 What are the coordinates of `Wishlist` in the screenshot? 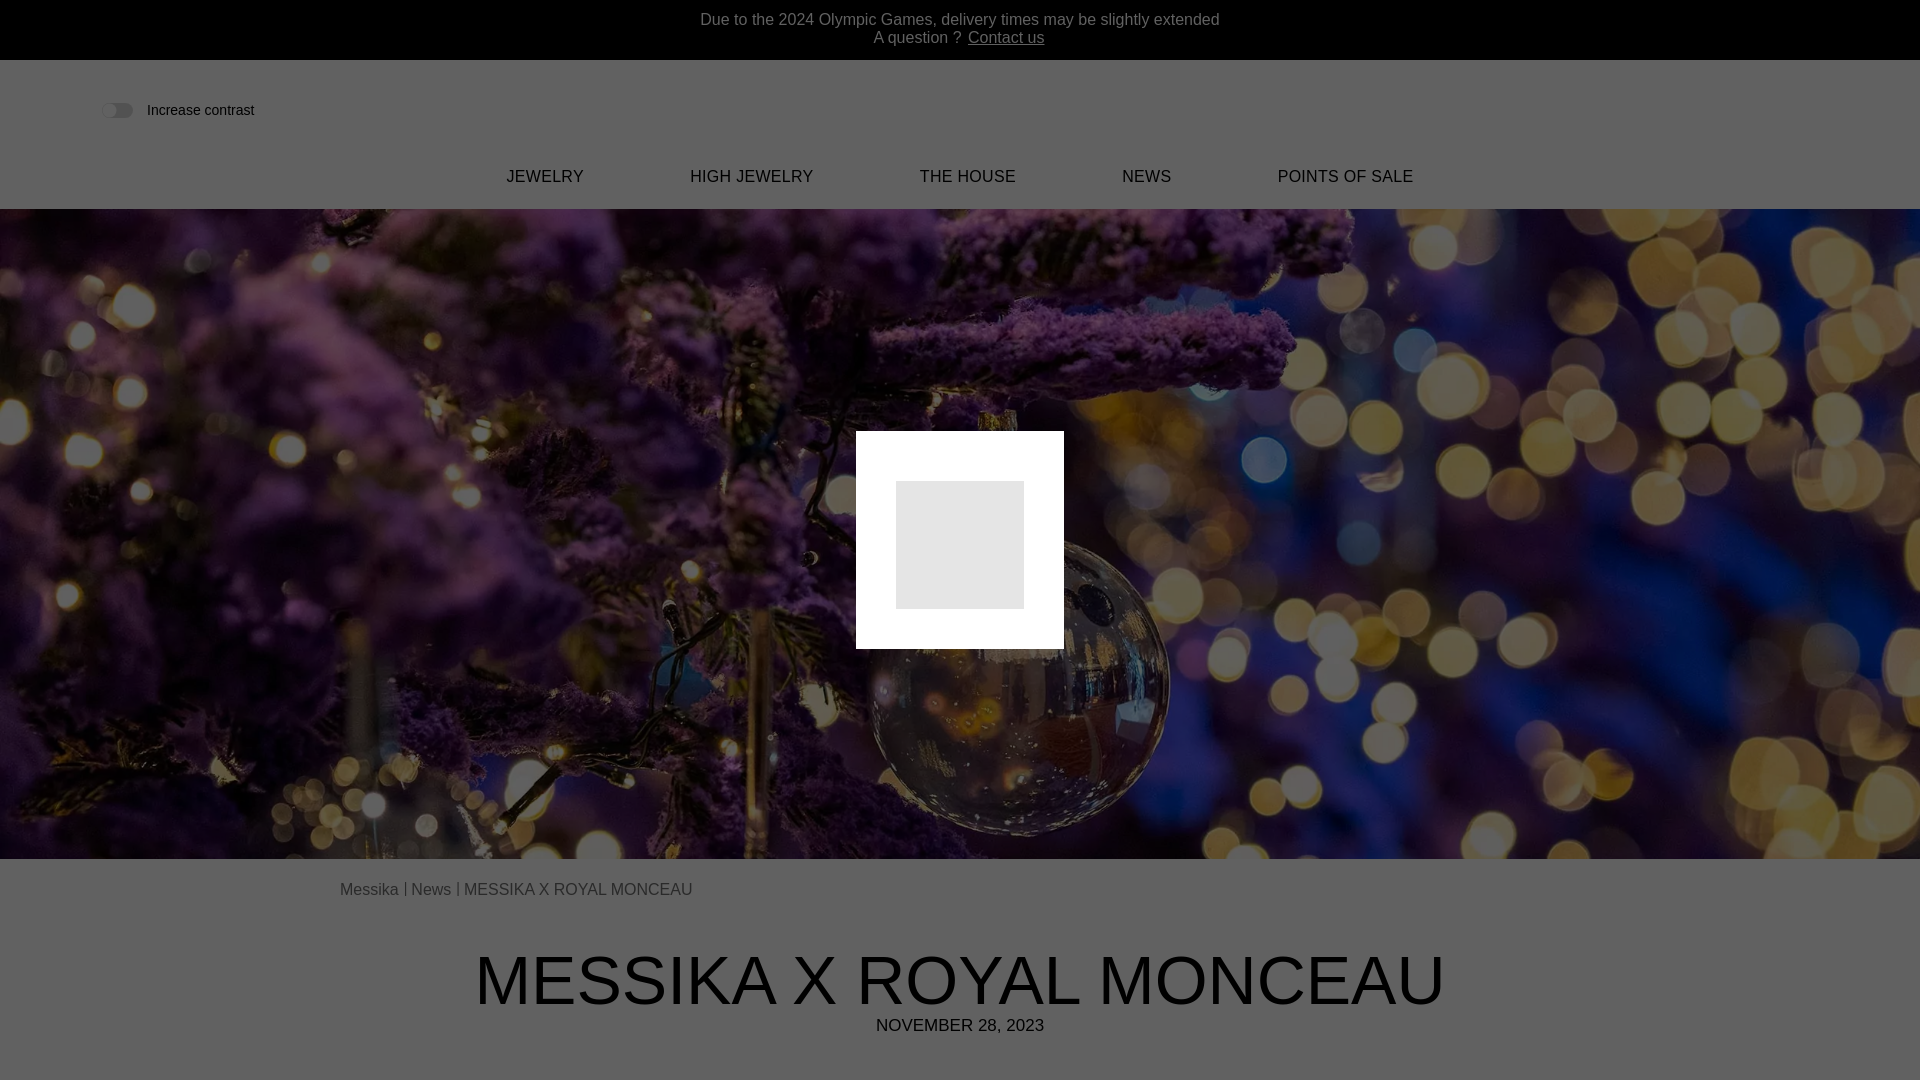 It's located at (1762, 112).